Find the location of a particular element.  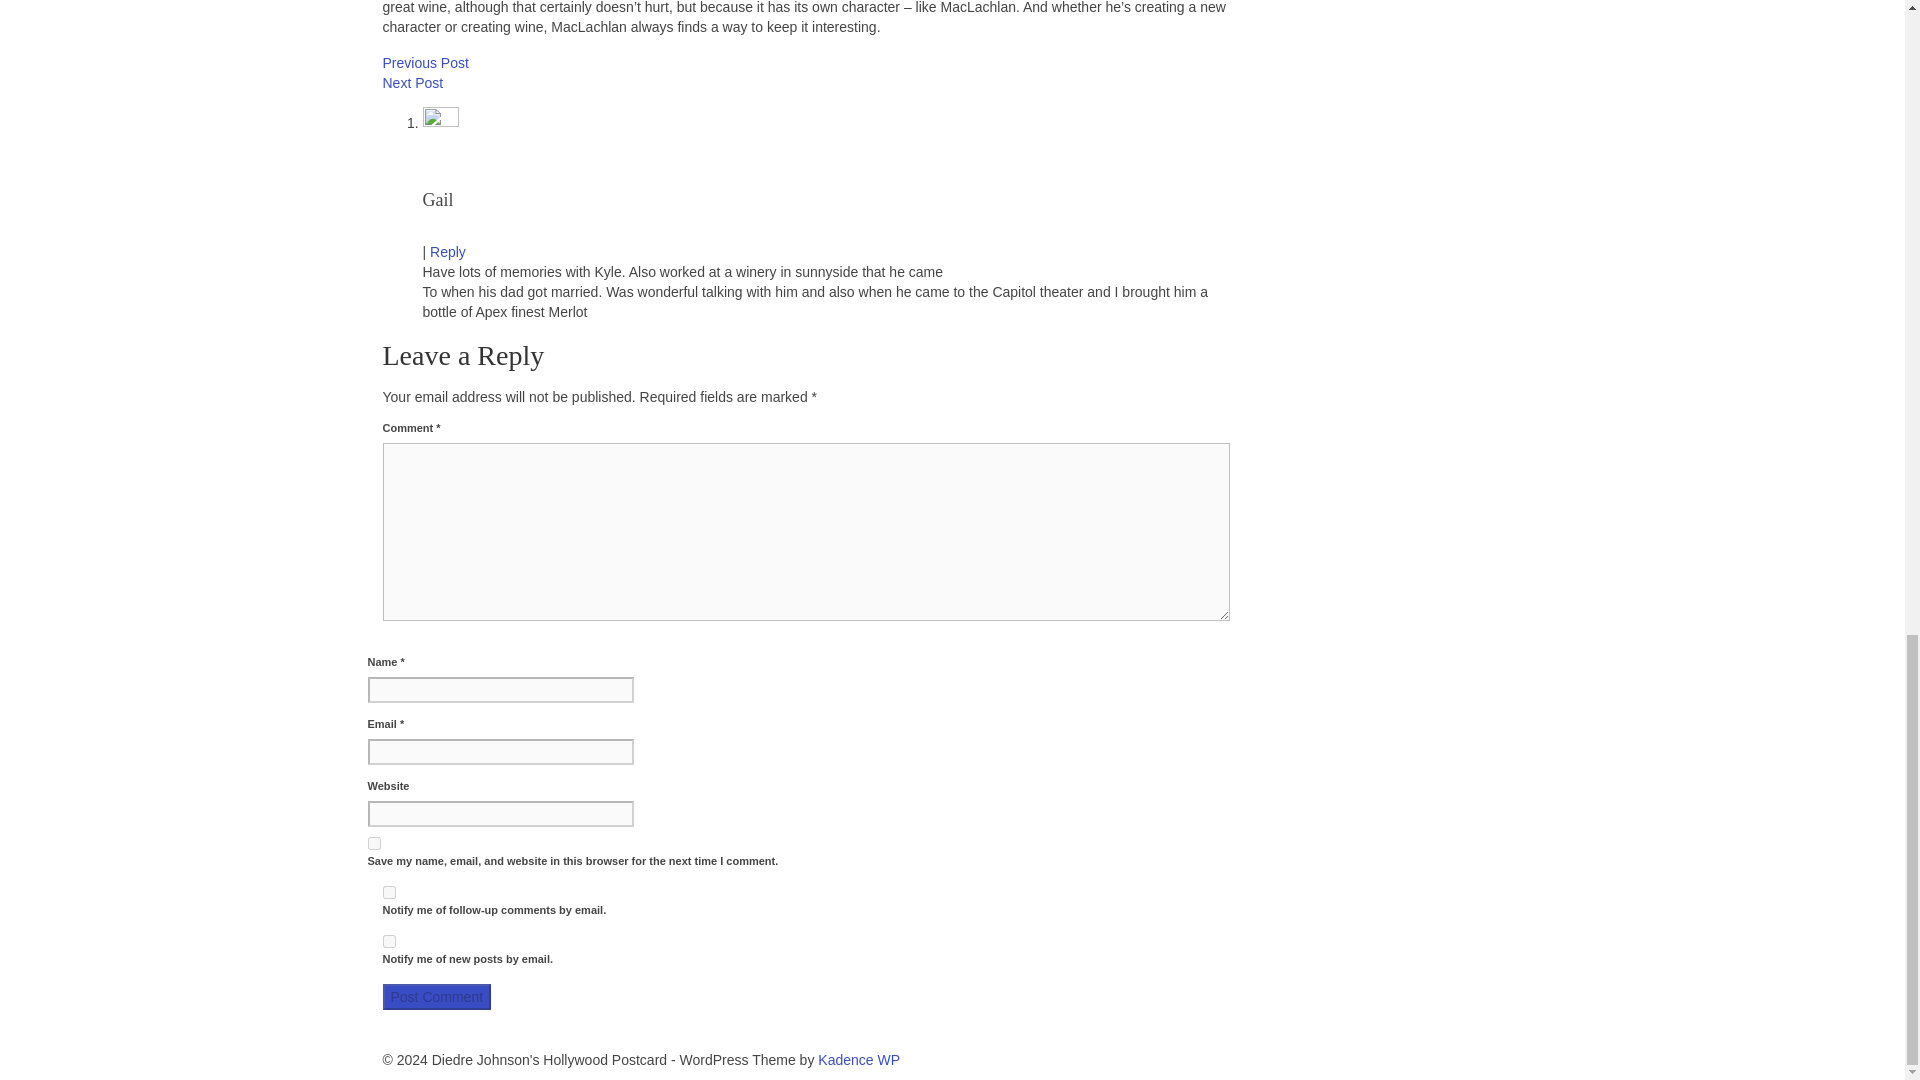

Post Comment is located at coordinates (436, 996).